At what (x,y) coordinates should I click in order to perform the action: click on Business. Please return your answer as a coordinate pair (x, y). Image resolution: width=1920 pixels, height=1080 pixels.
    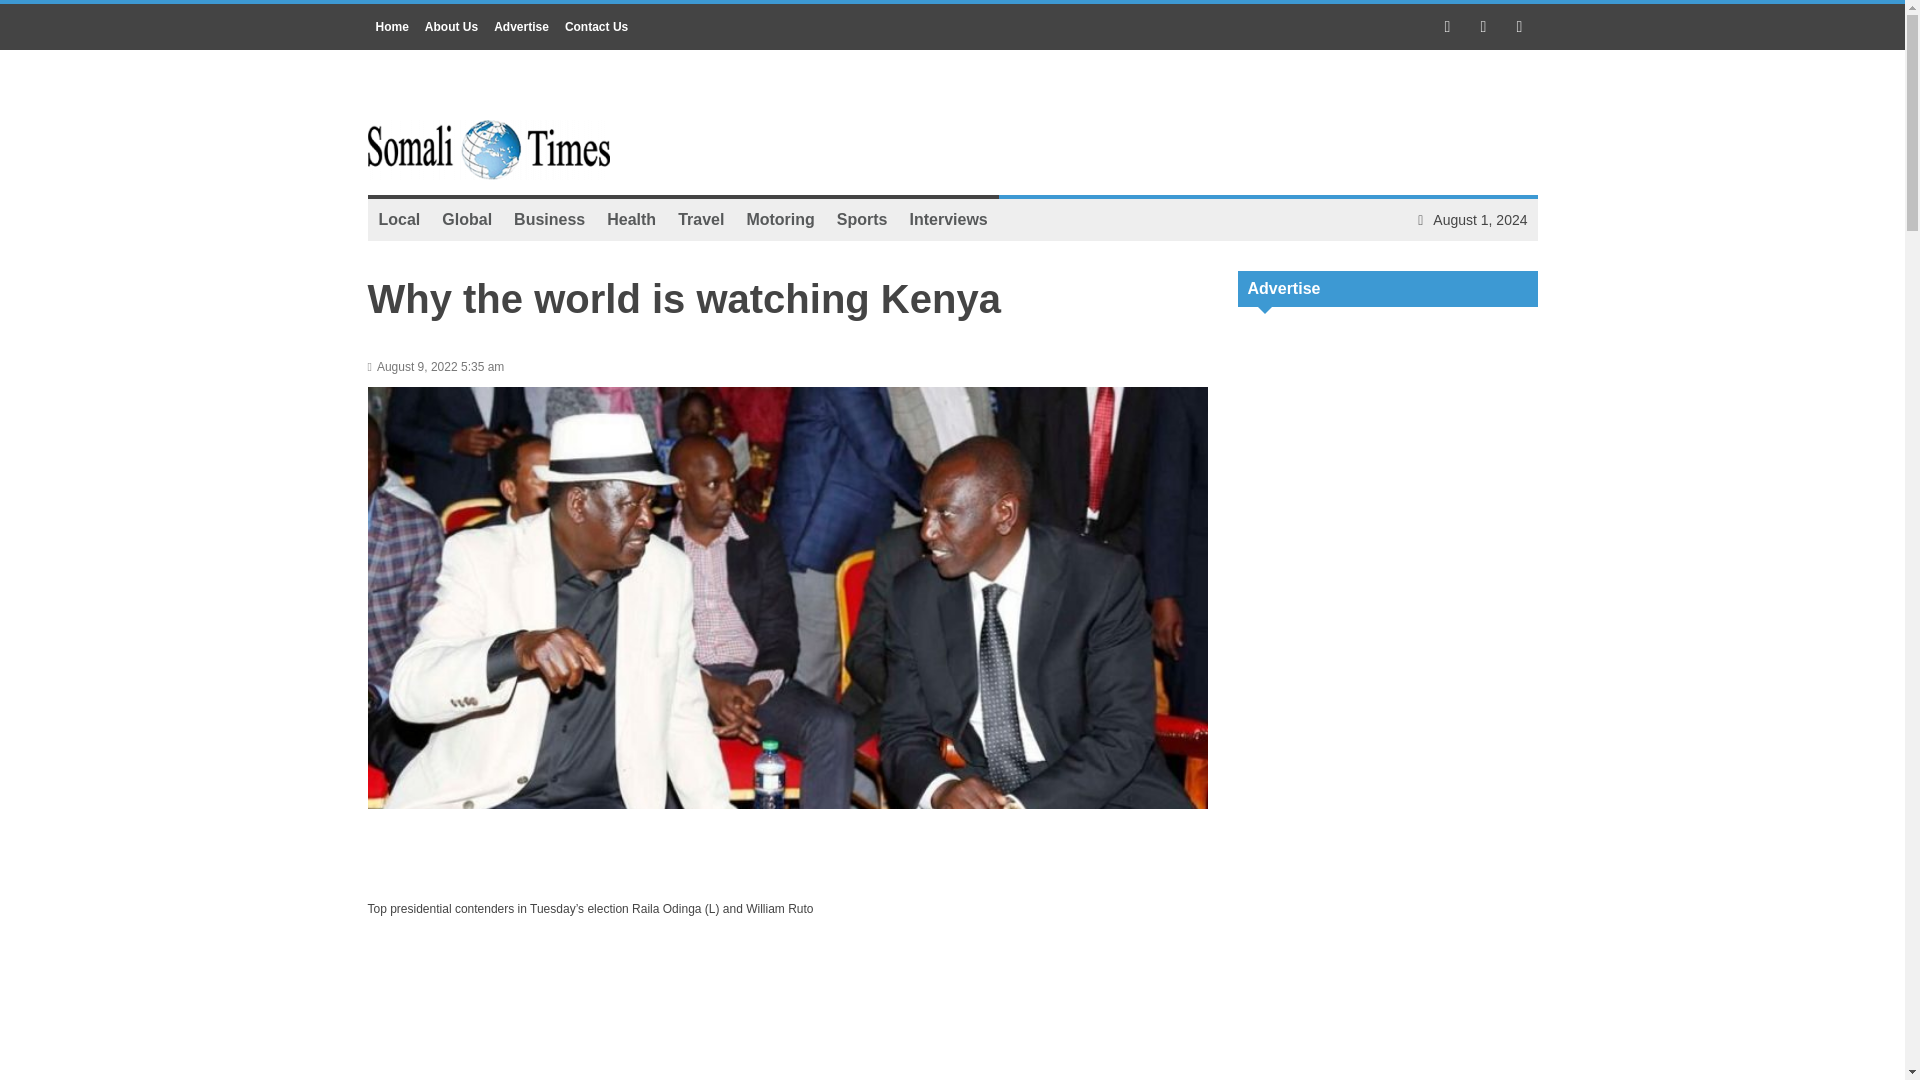
    Looking at the image, I should click on (549, 219).